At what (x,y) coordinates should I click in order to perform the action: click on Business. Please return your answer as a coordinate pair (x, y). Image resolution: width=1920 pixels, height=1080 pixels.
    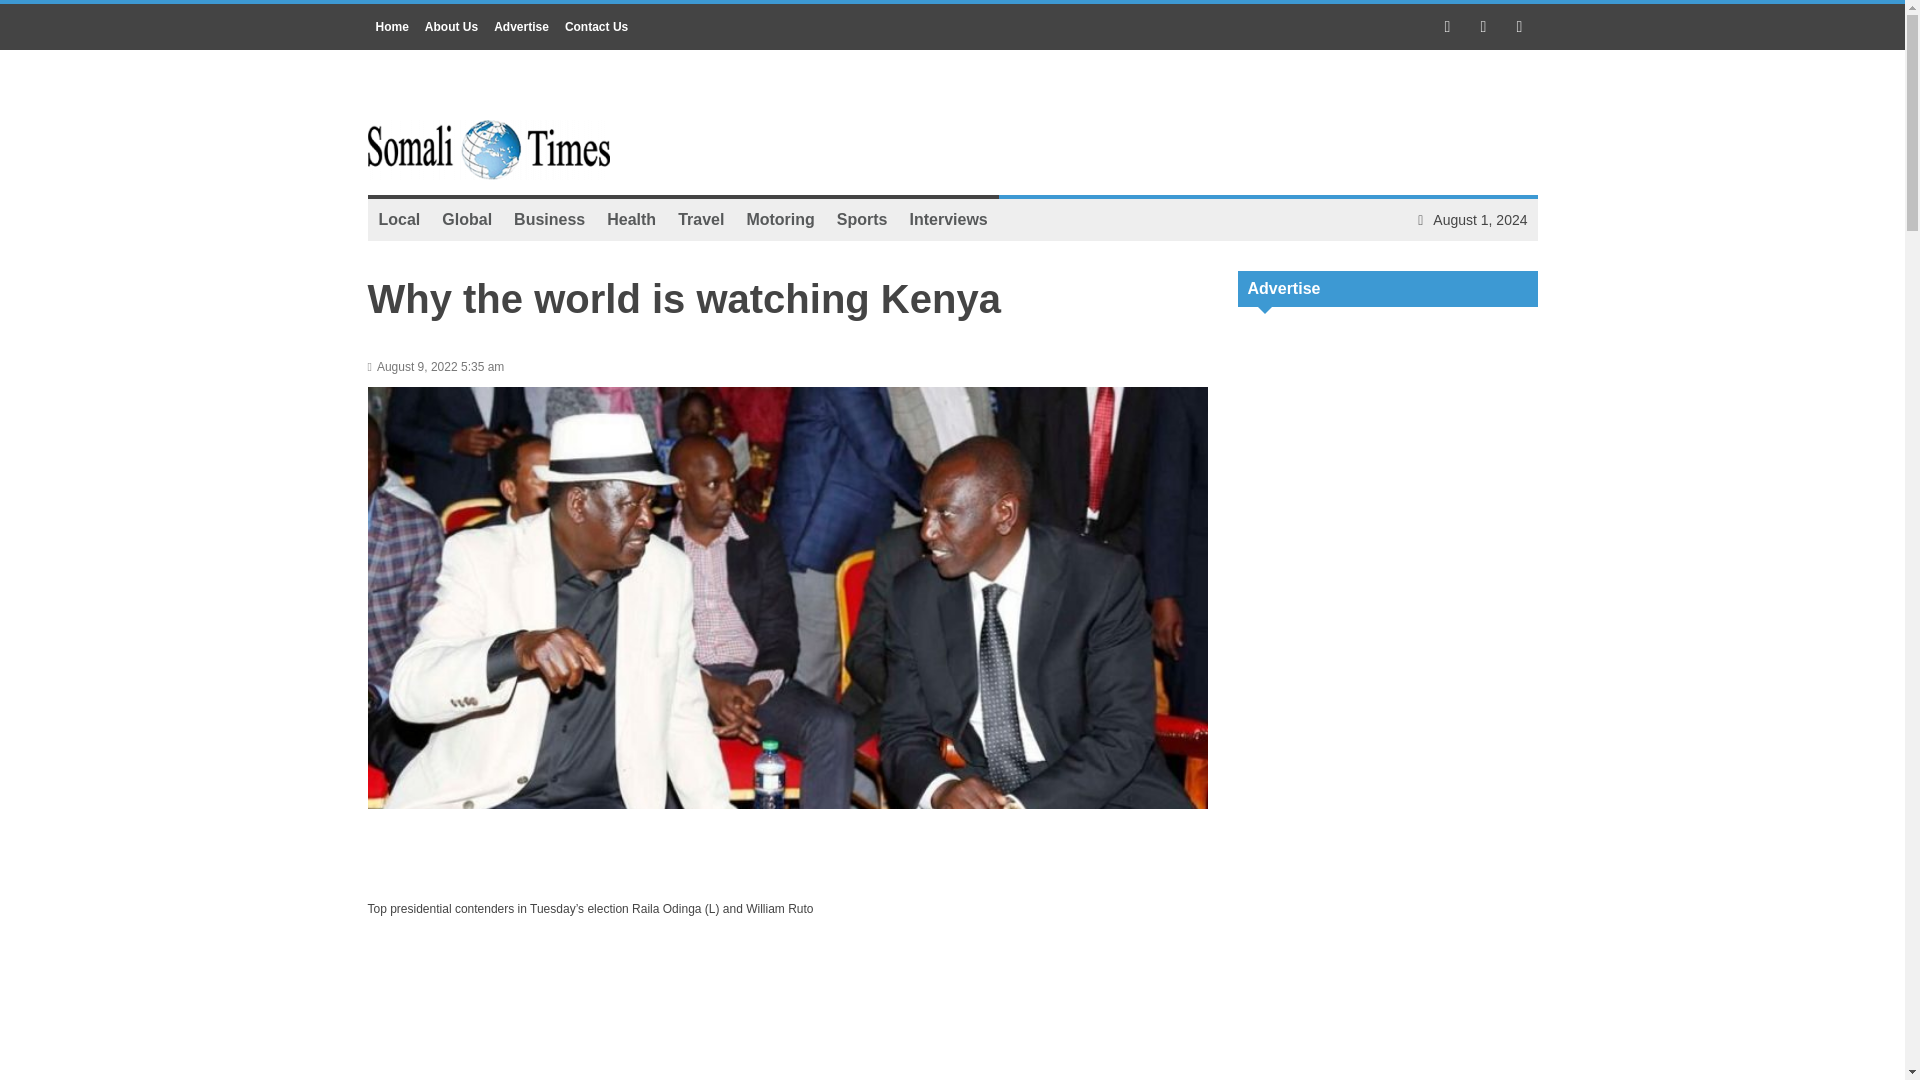
    Looking at the image, I should click on (549, 219).